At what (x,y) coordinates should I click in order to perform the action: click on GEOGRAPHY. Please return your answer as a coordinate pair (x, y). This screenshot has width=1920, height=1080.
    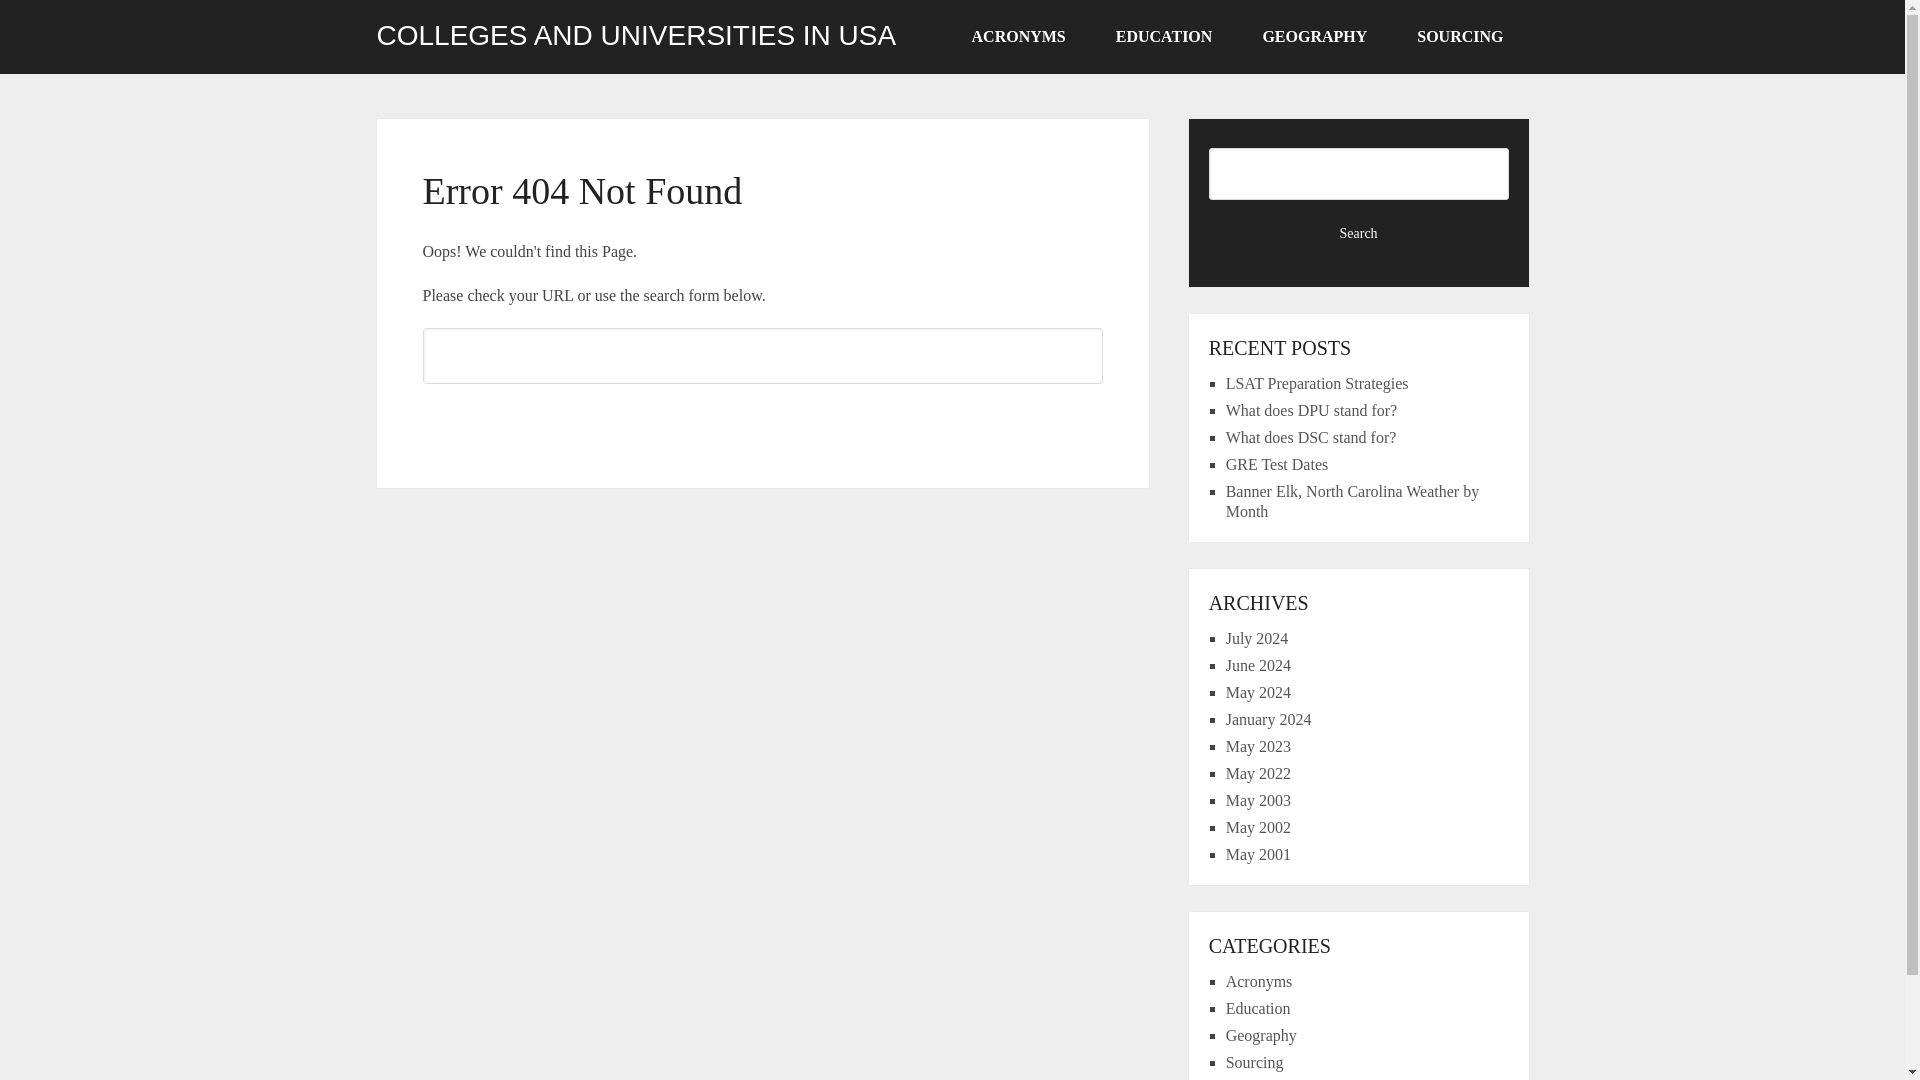
    Looking at the image, I should click on (1314, 37).